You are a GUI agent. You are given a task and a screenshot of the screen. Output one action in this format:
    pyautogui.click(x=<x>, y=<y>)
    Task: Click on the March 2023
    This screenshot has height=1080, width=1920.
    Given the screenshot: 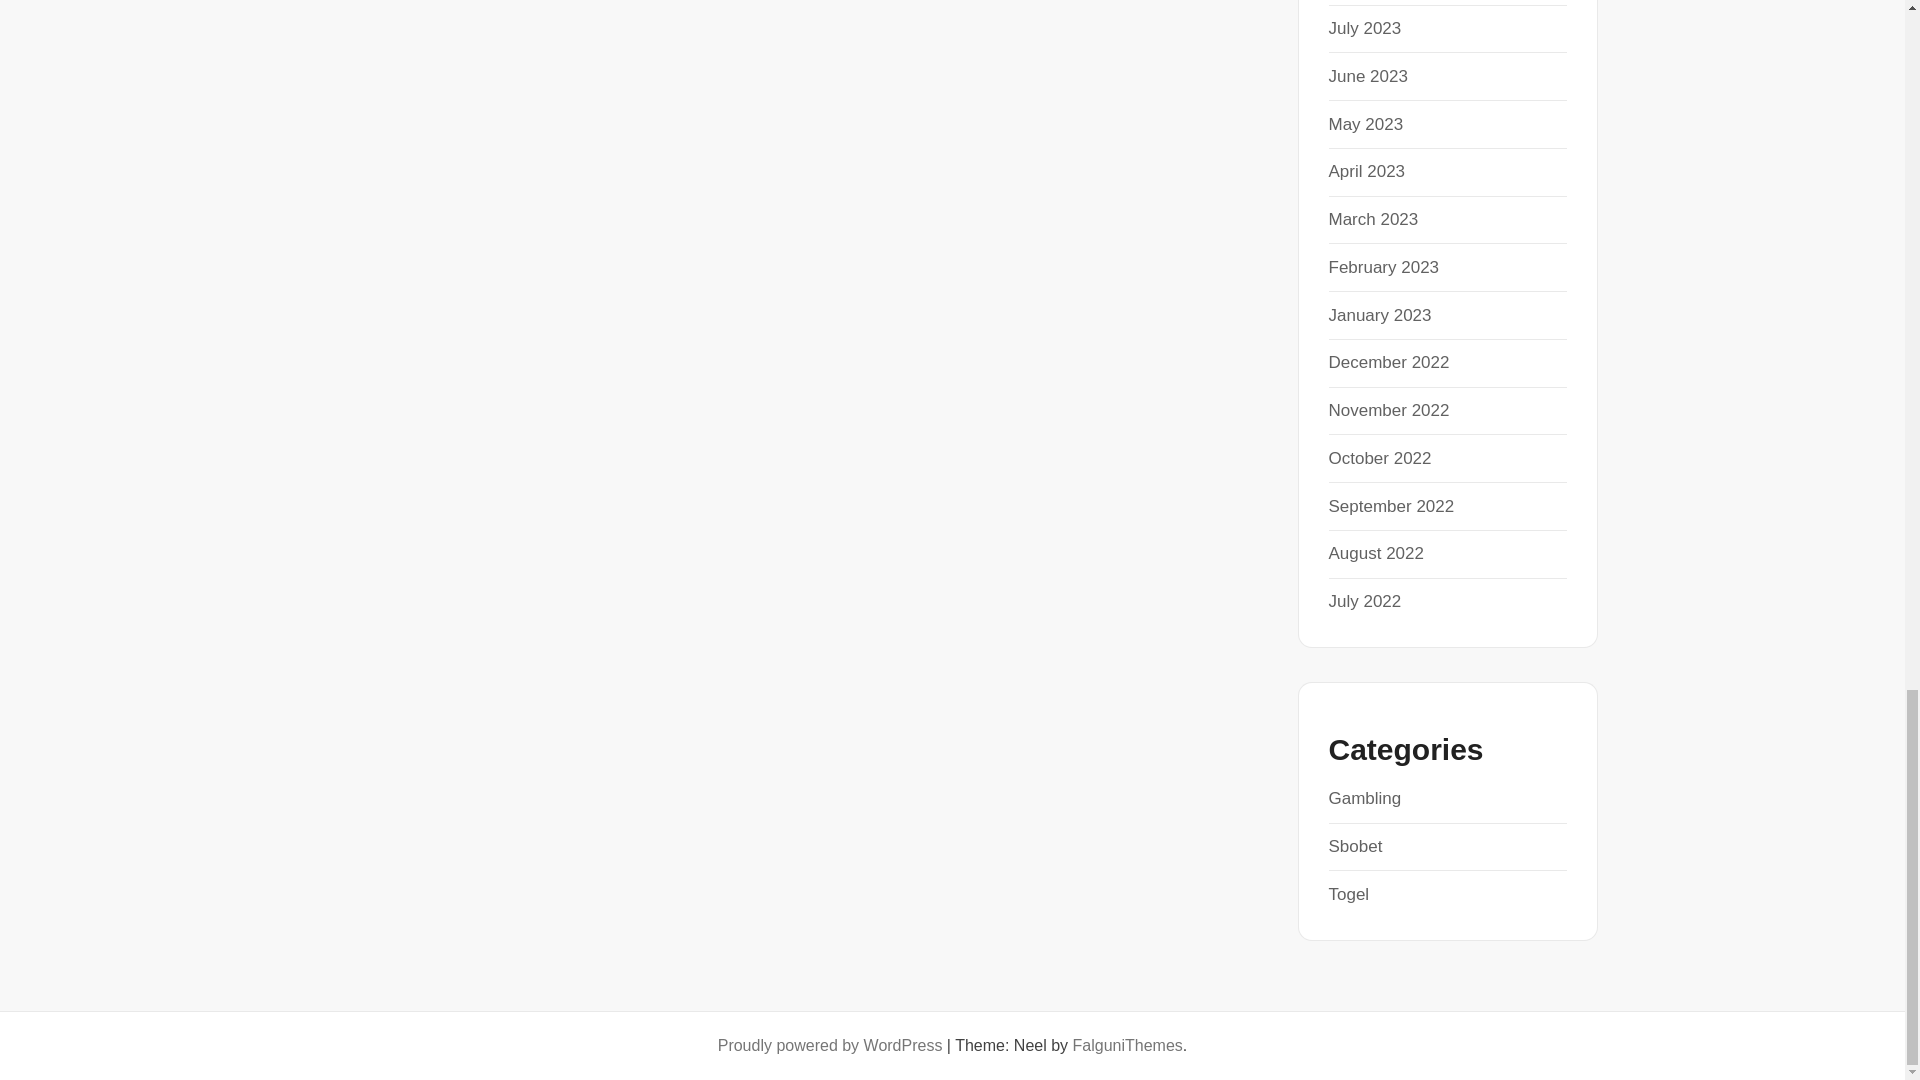 What is the action you would take?
    pyautogui.click(x=1373, y=218)
    